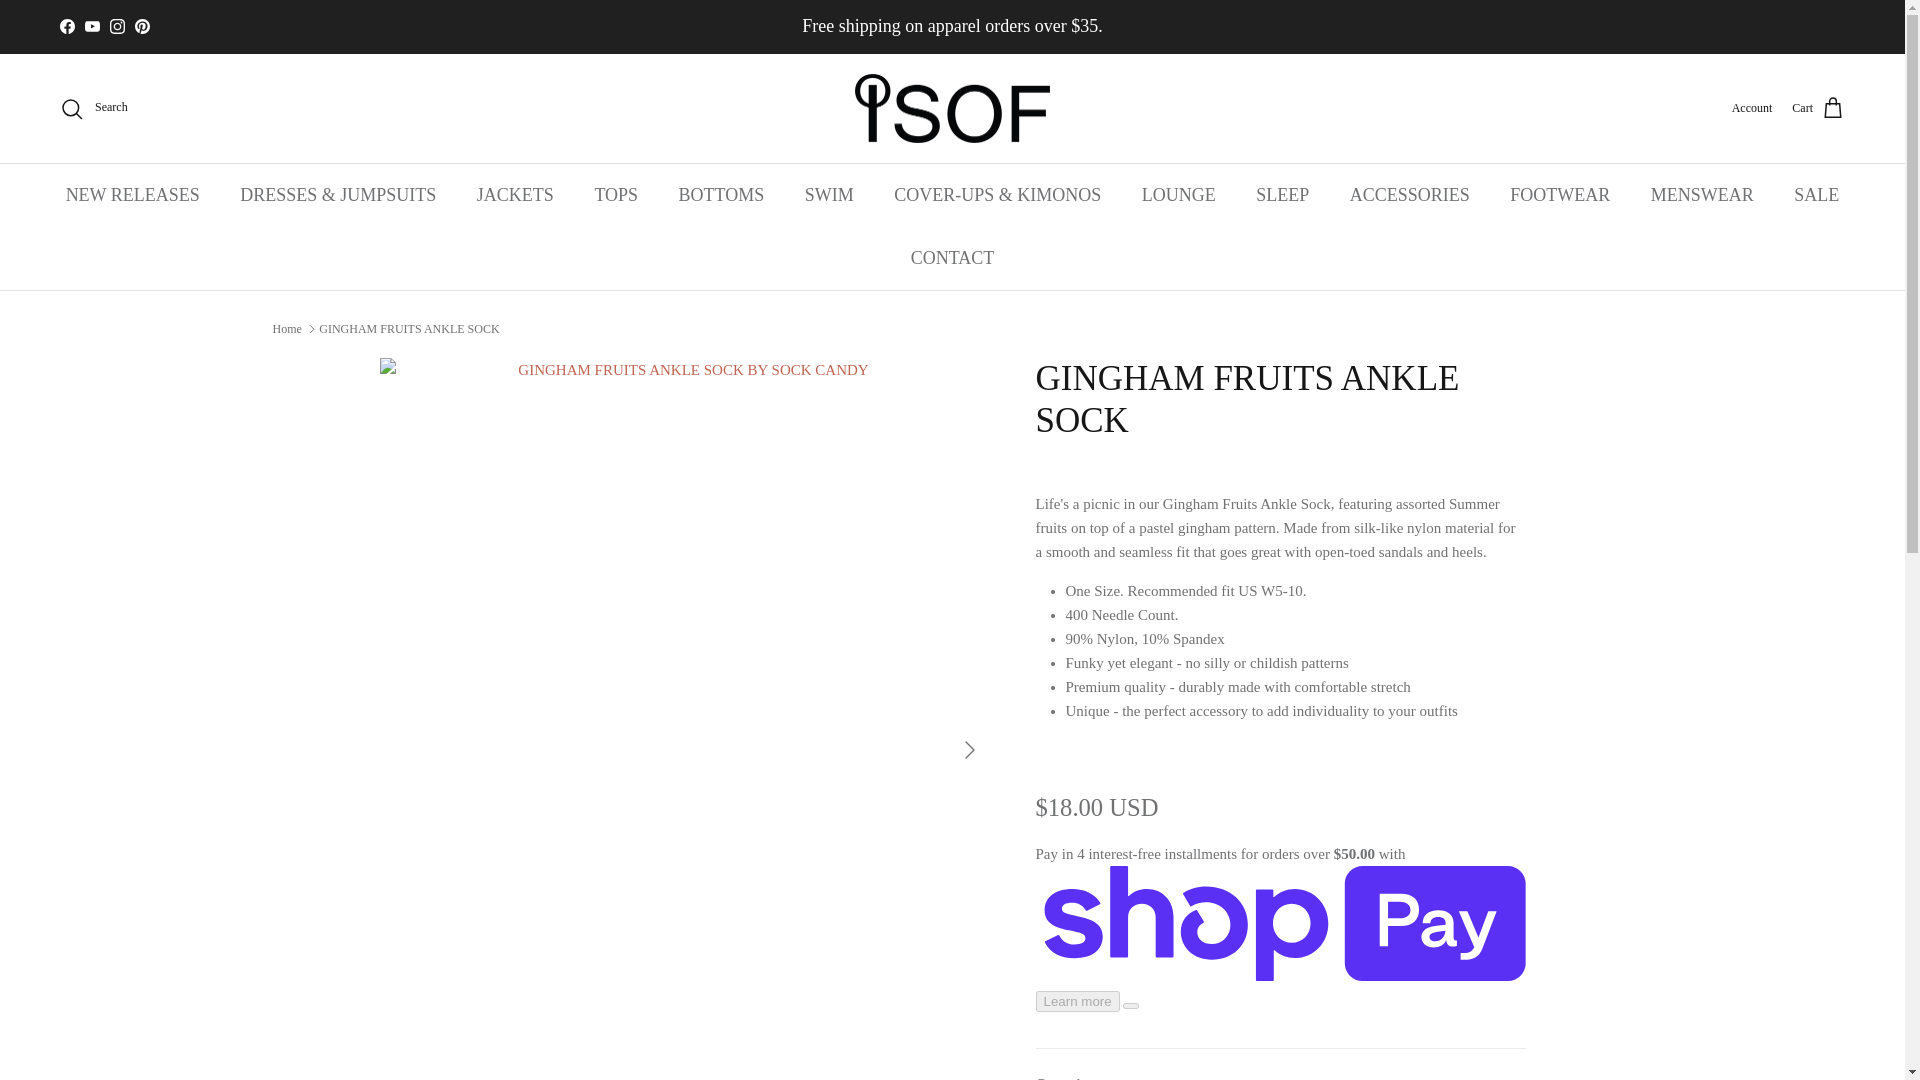 This screenshot has height=1080, width=1920. I want to click on ISOF on Instagram, so click(116, 26).